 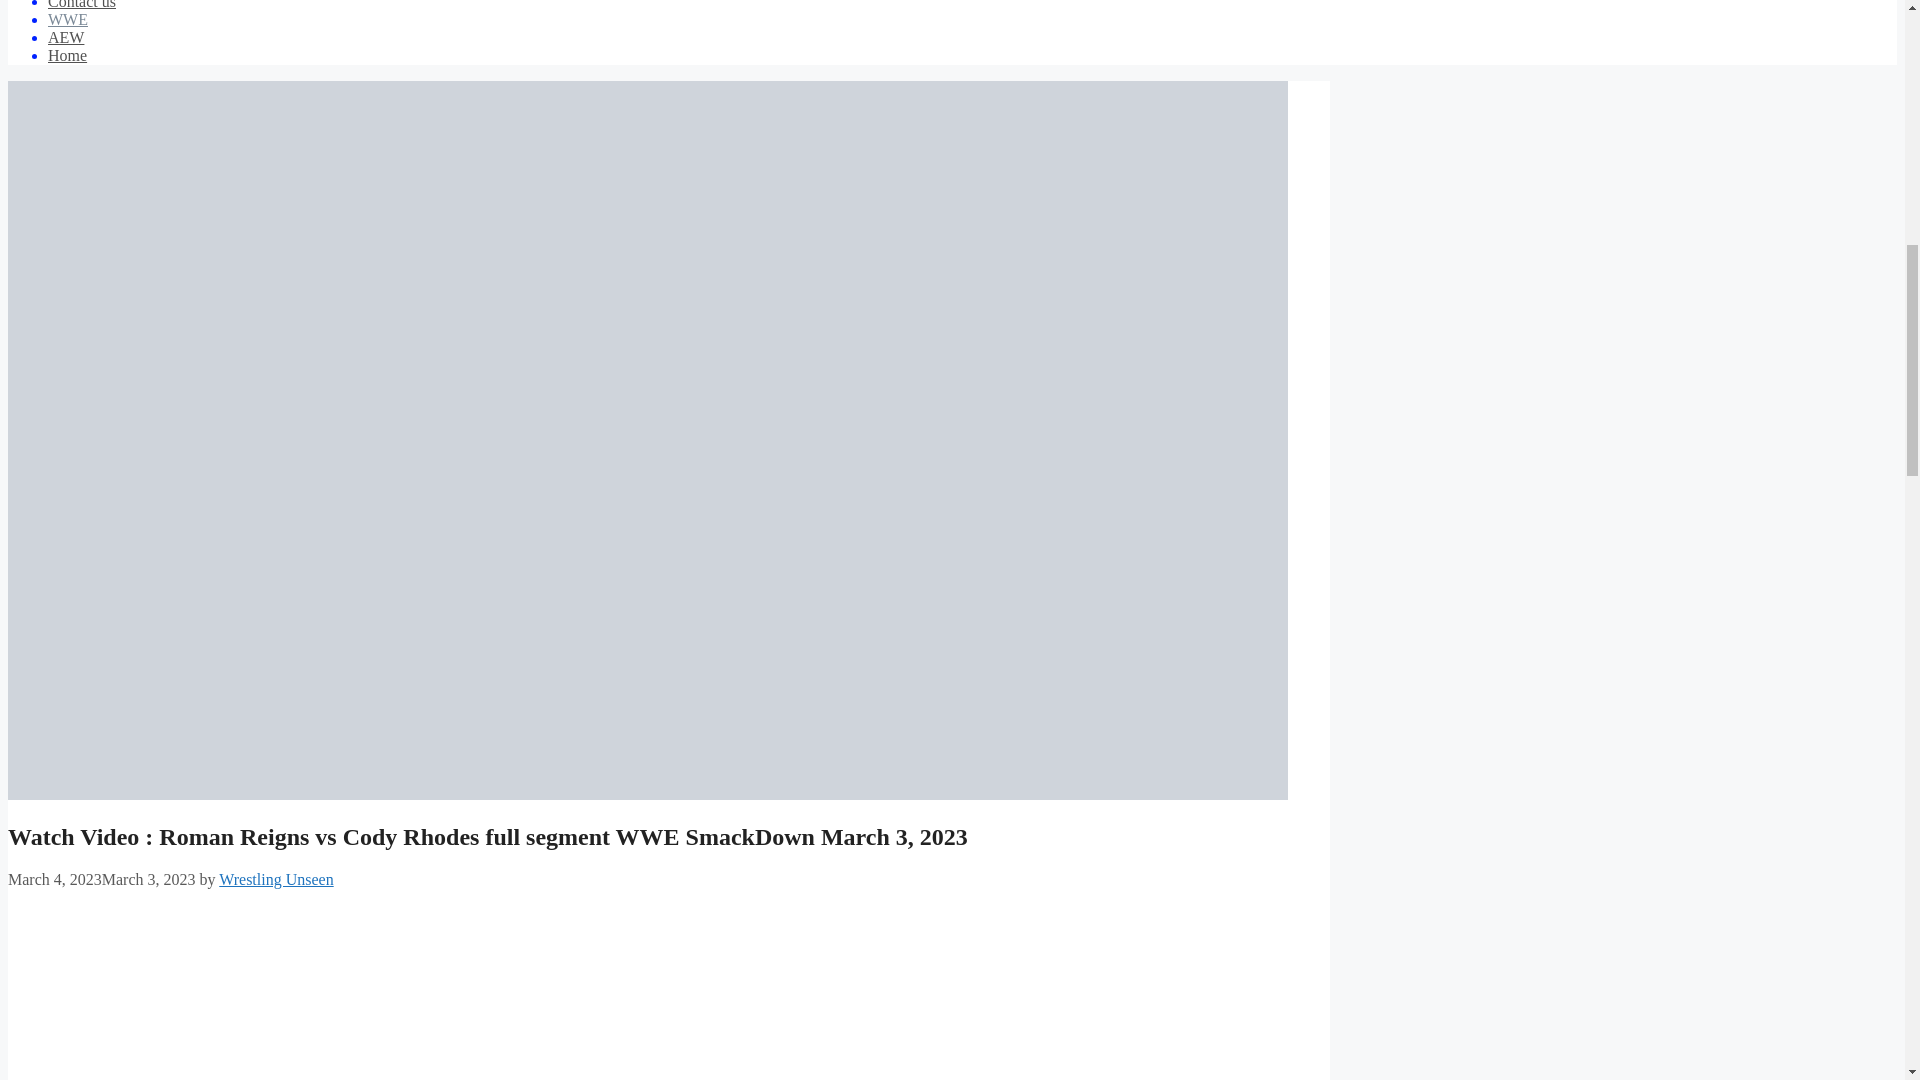 What do you see at coordinates (82, 4) in the screenshot?
I see `Contact us` at bounding box center [82, 4].